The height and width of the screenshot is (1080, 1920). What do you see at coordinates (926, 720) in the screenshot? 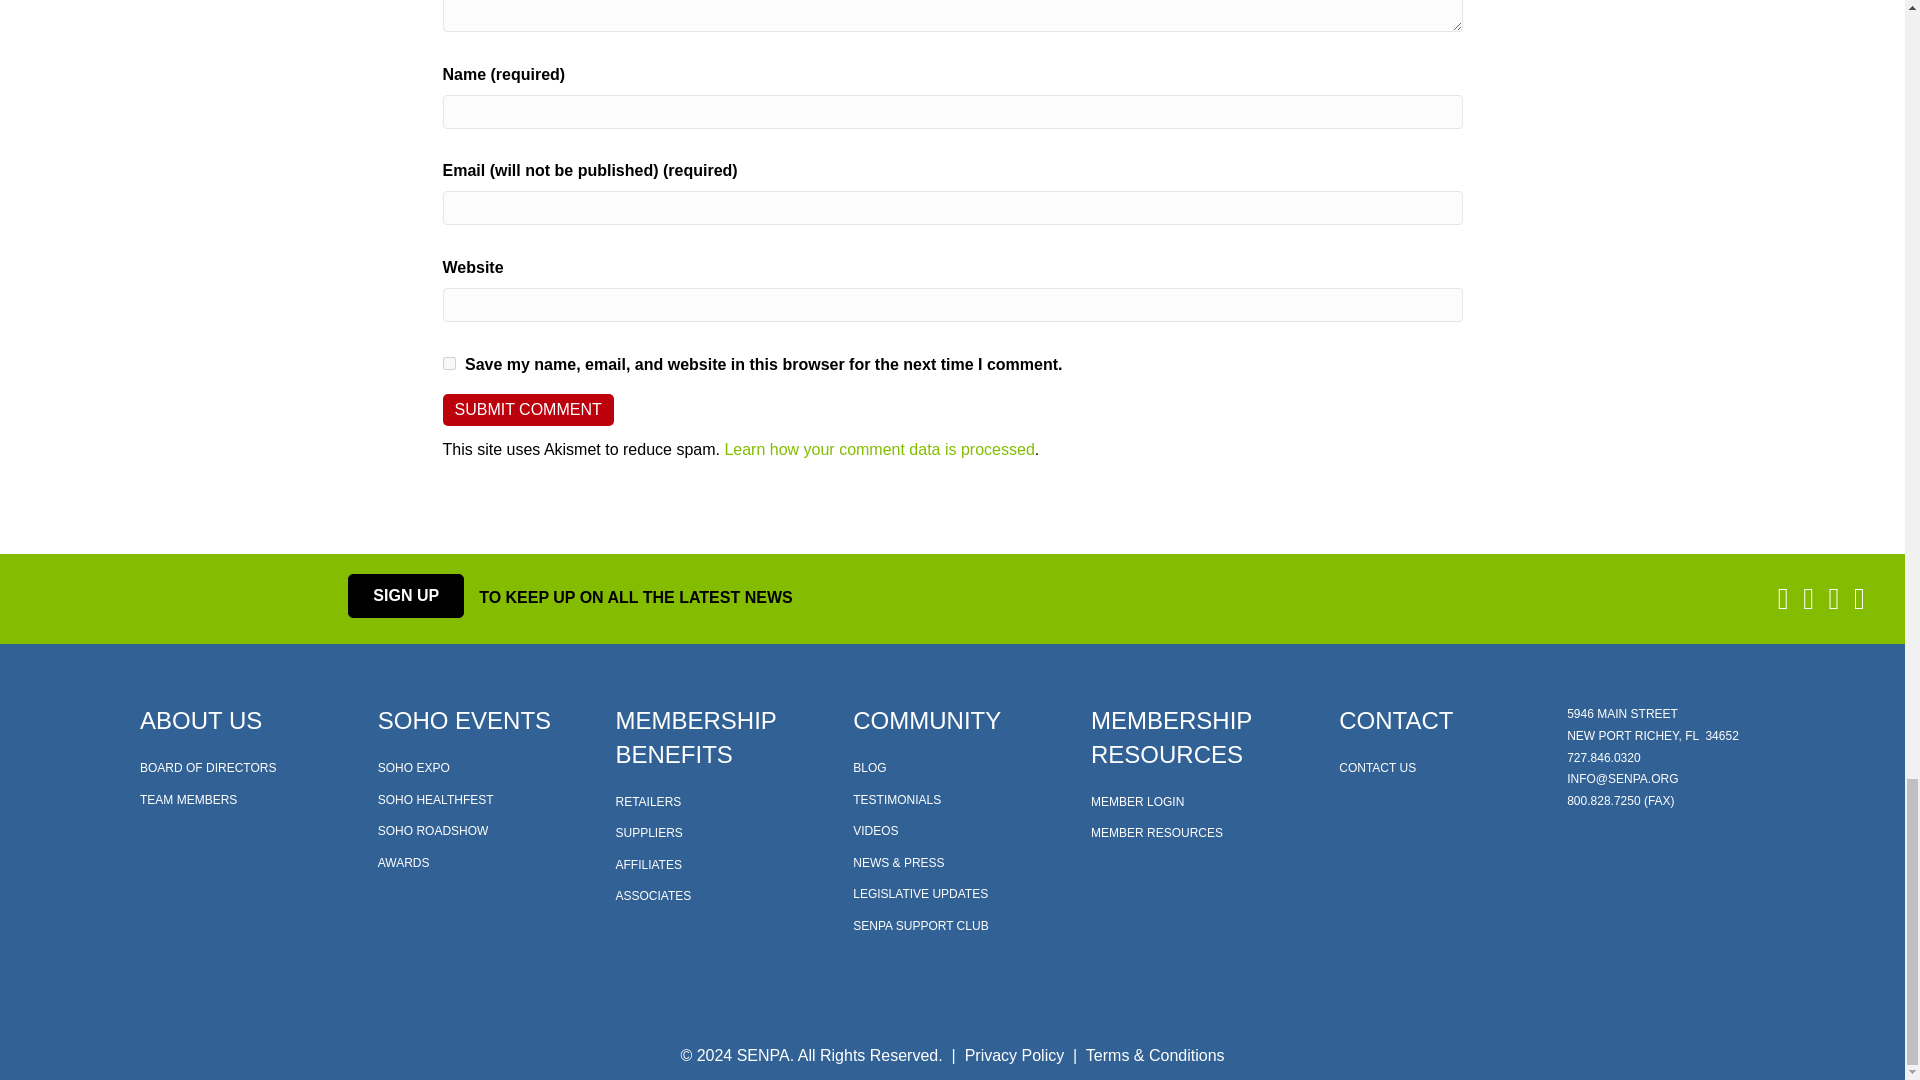
I see `Community` at bounding box center [926, 720].